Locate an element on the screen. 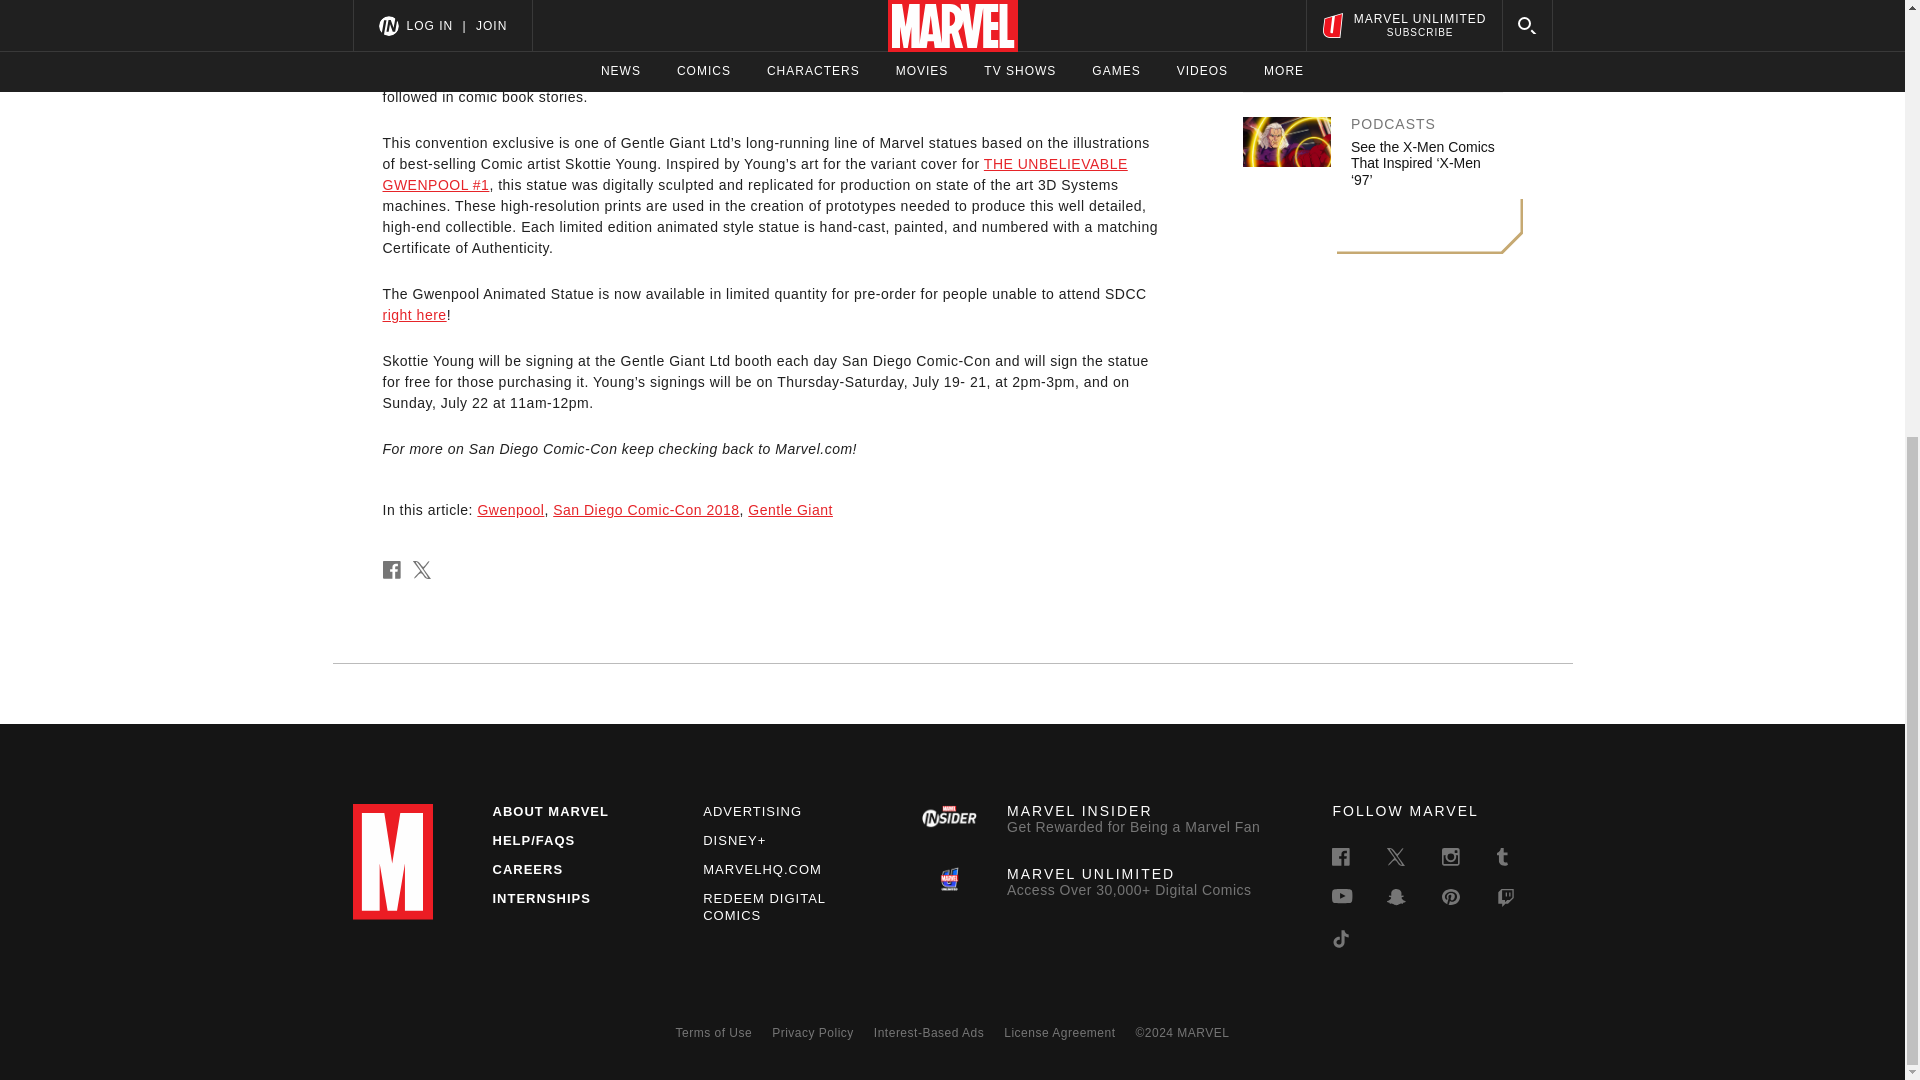 The height and width of the screenshot is (1080, 1920). Gwenpool is located at coordinates (510, 510).